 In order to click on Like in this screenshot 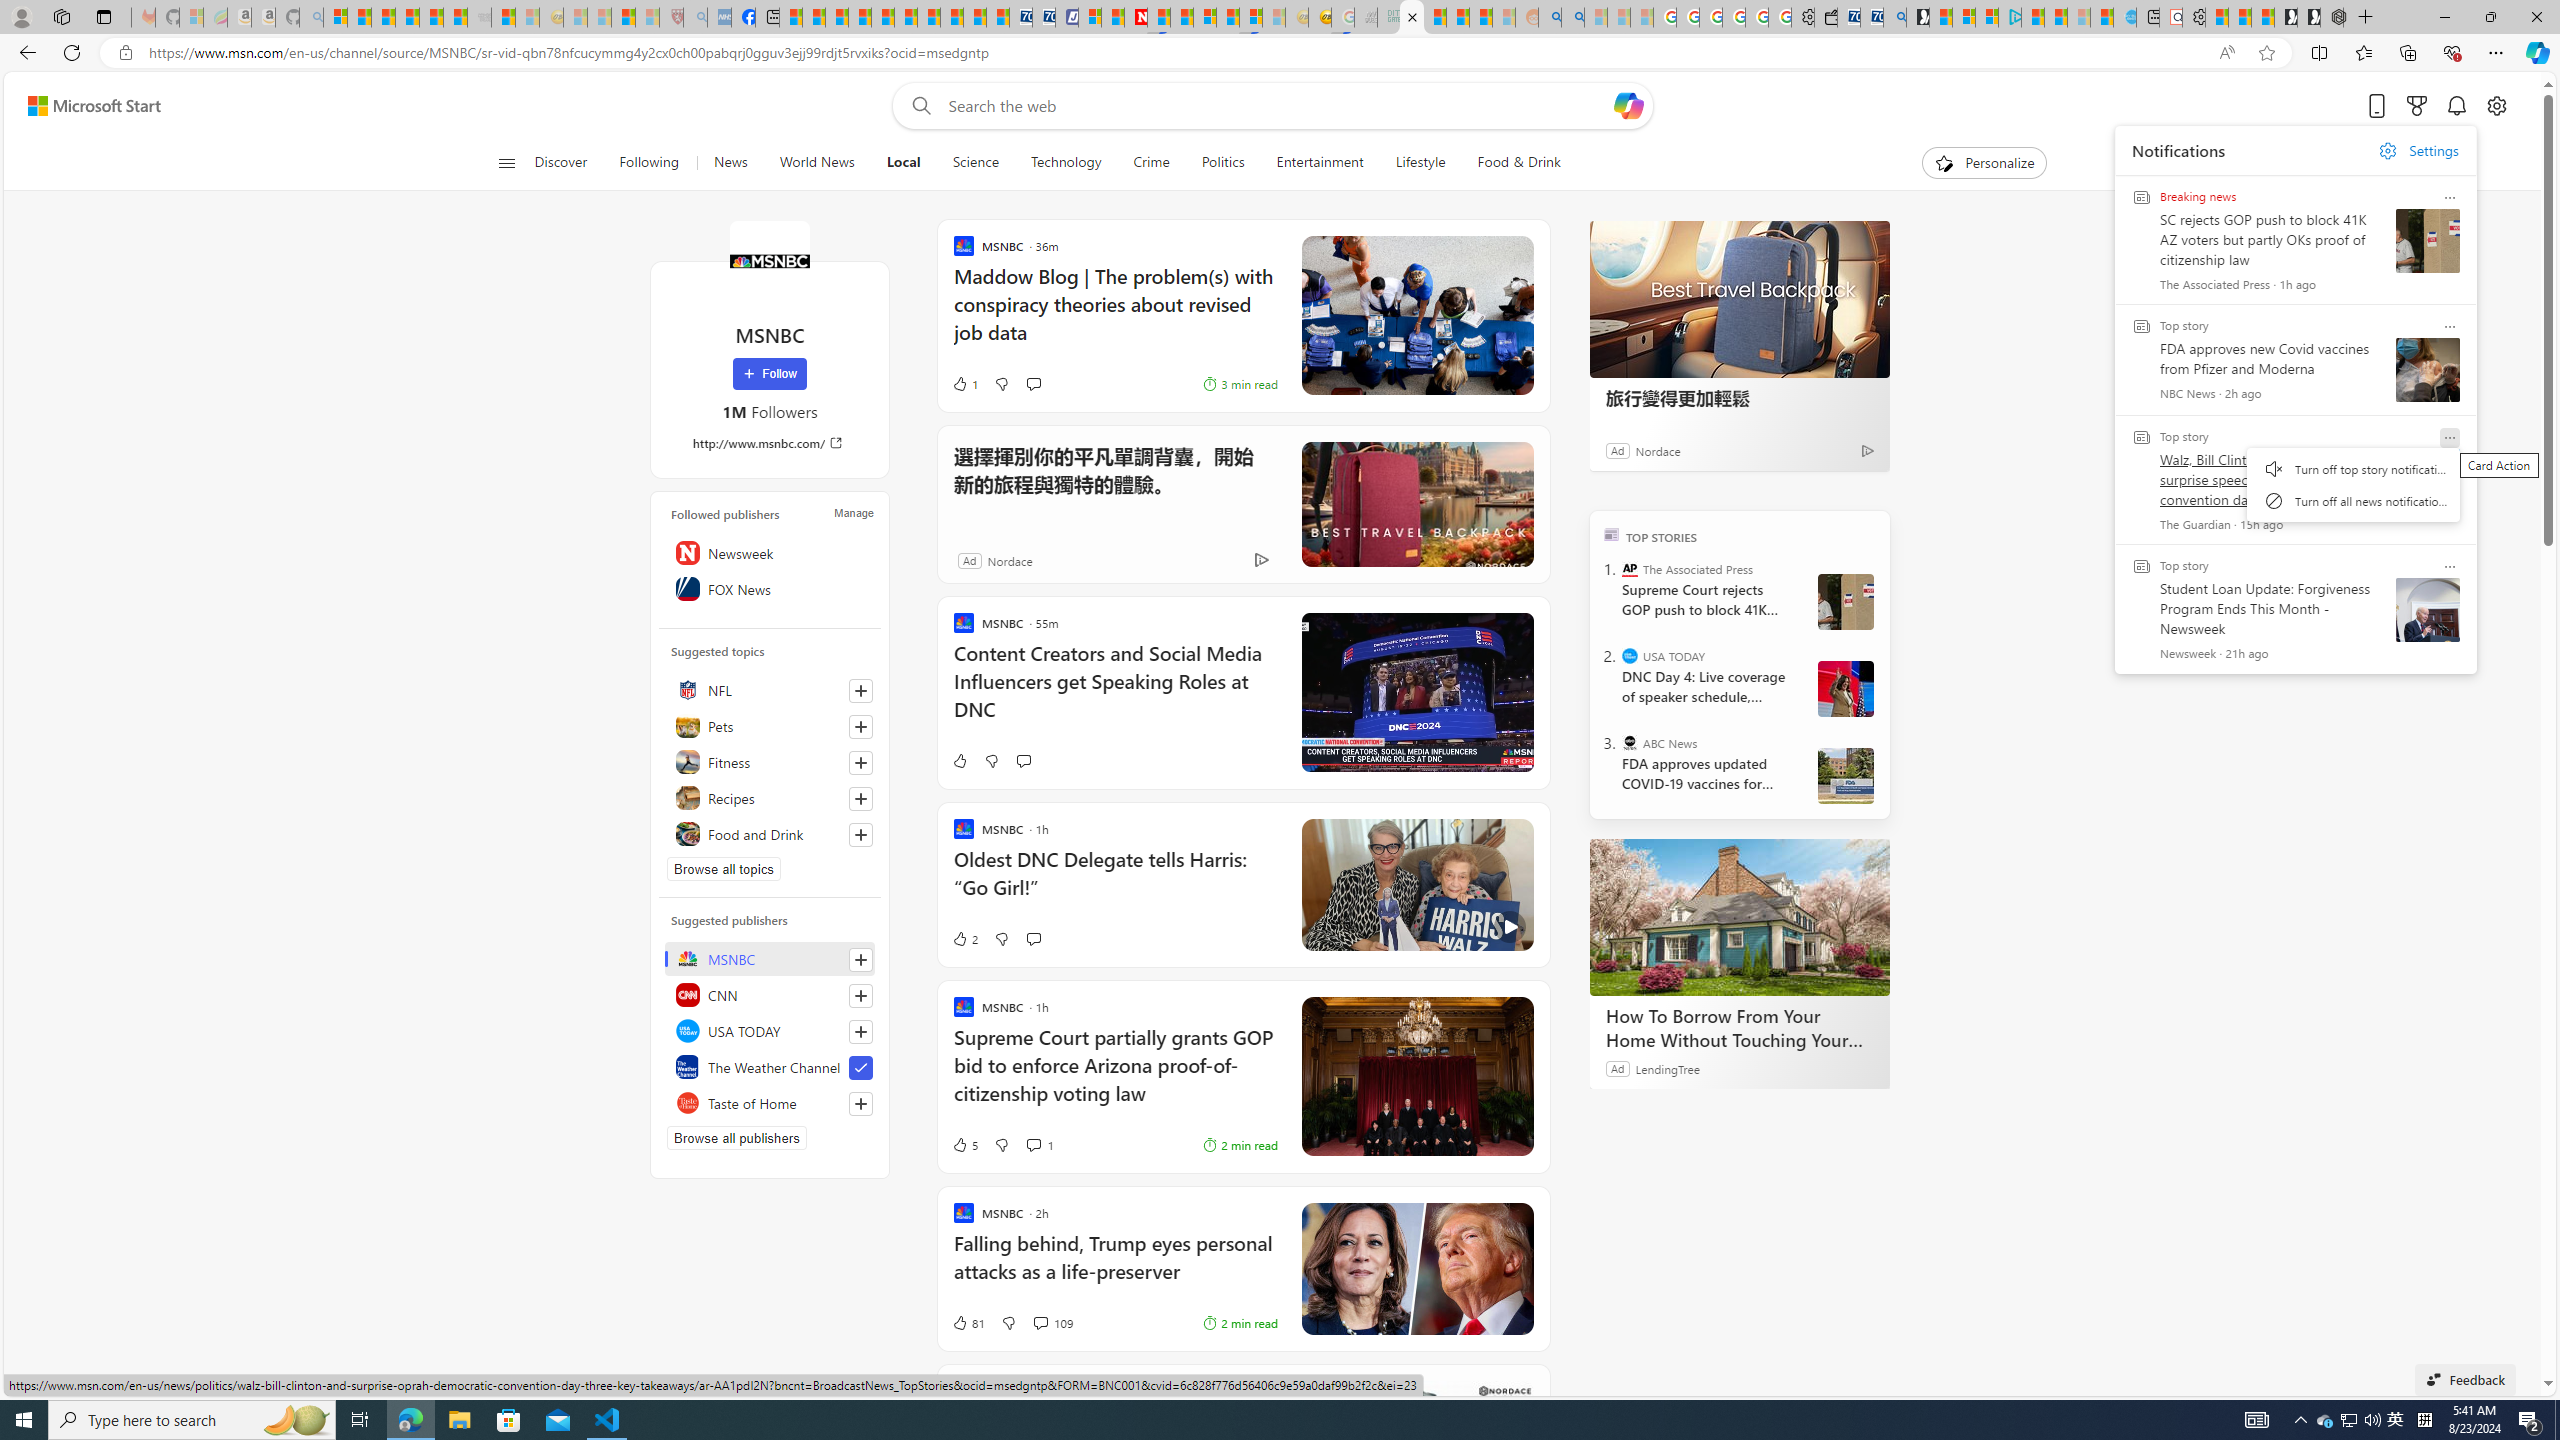, I will do `click(958, 760)`.